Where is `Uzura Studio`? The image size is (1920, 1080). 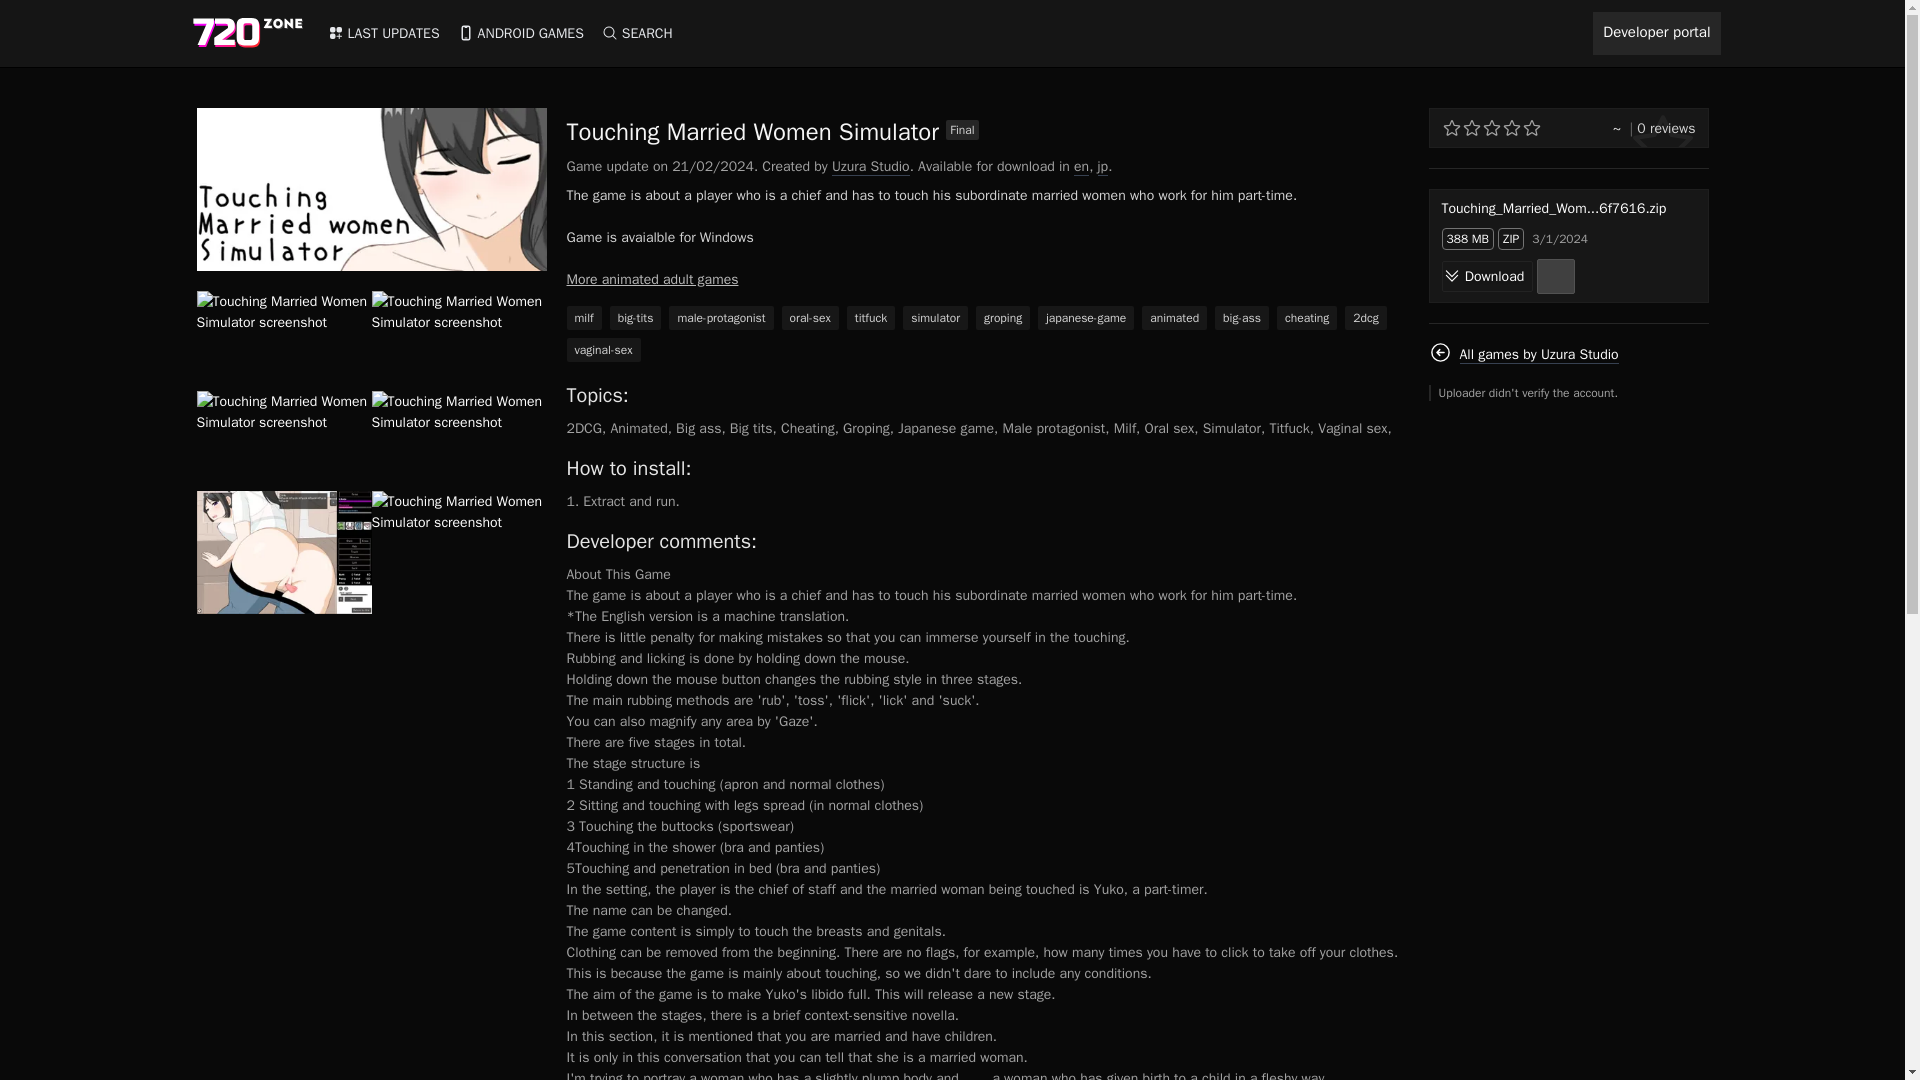 Uzura Studio is located at coordinates (870, 166).